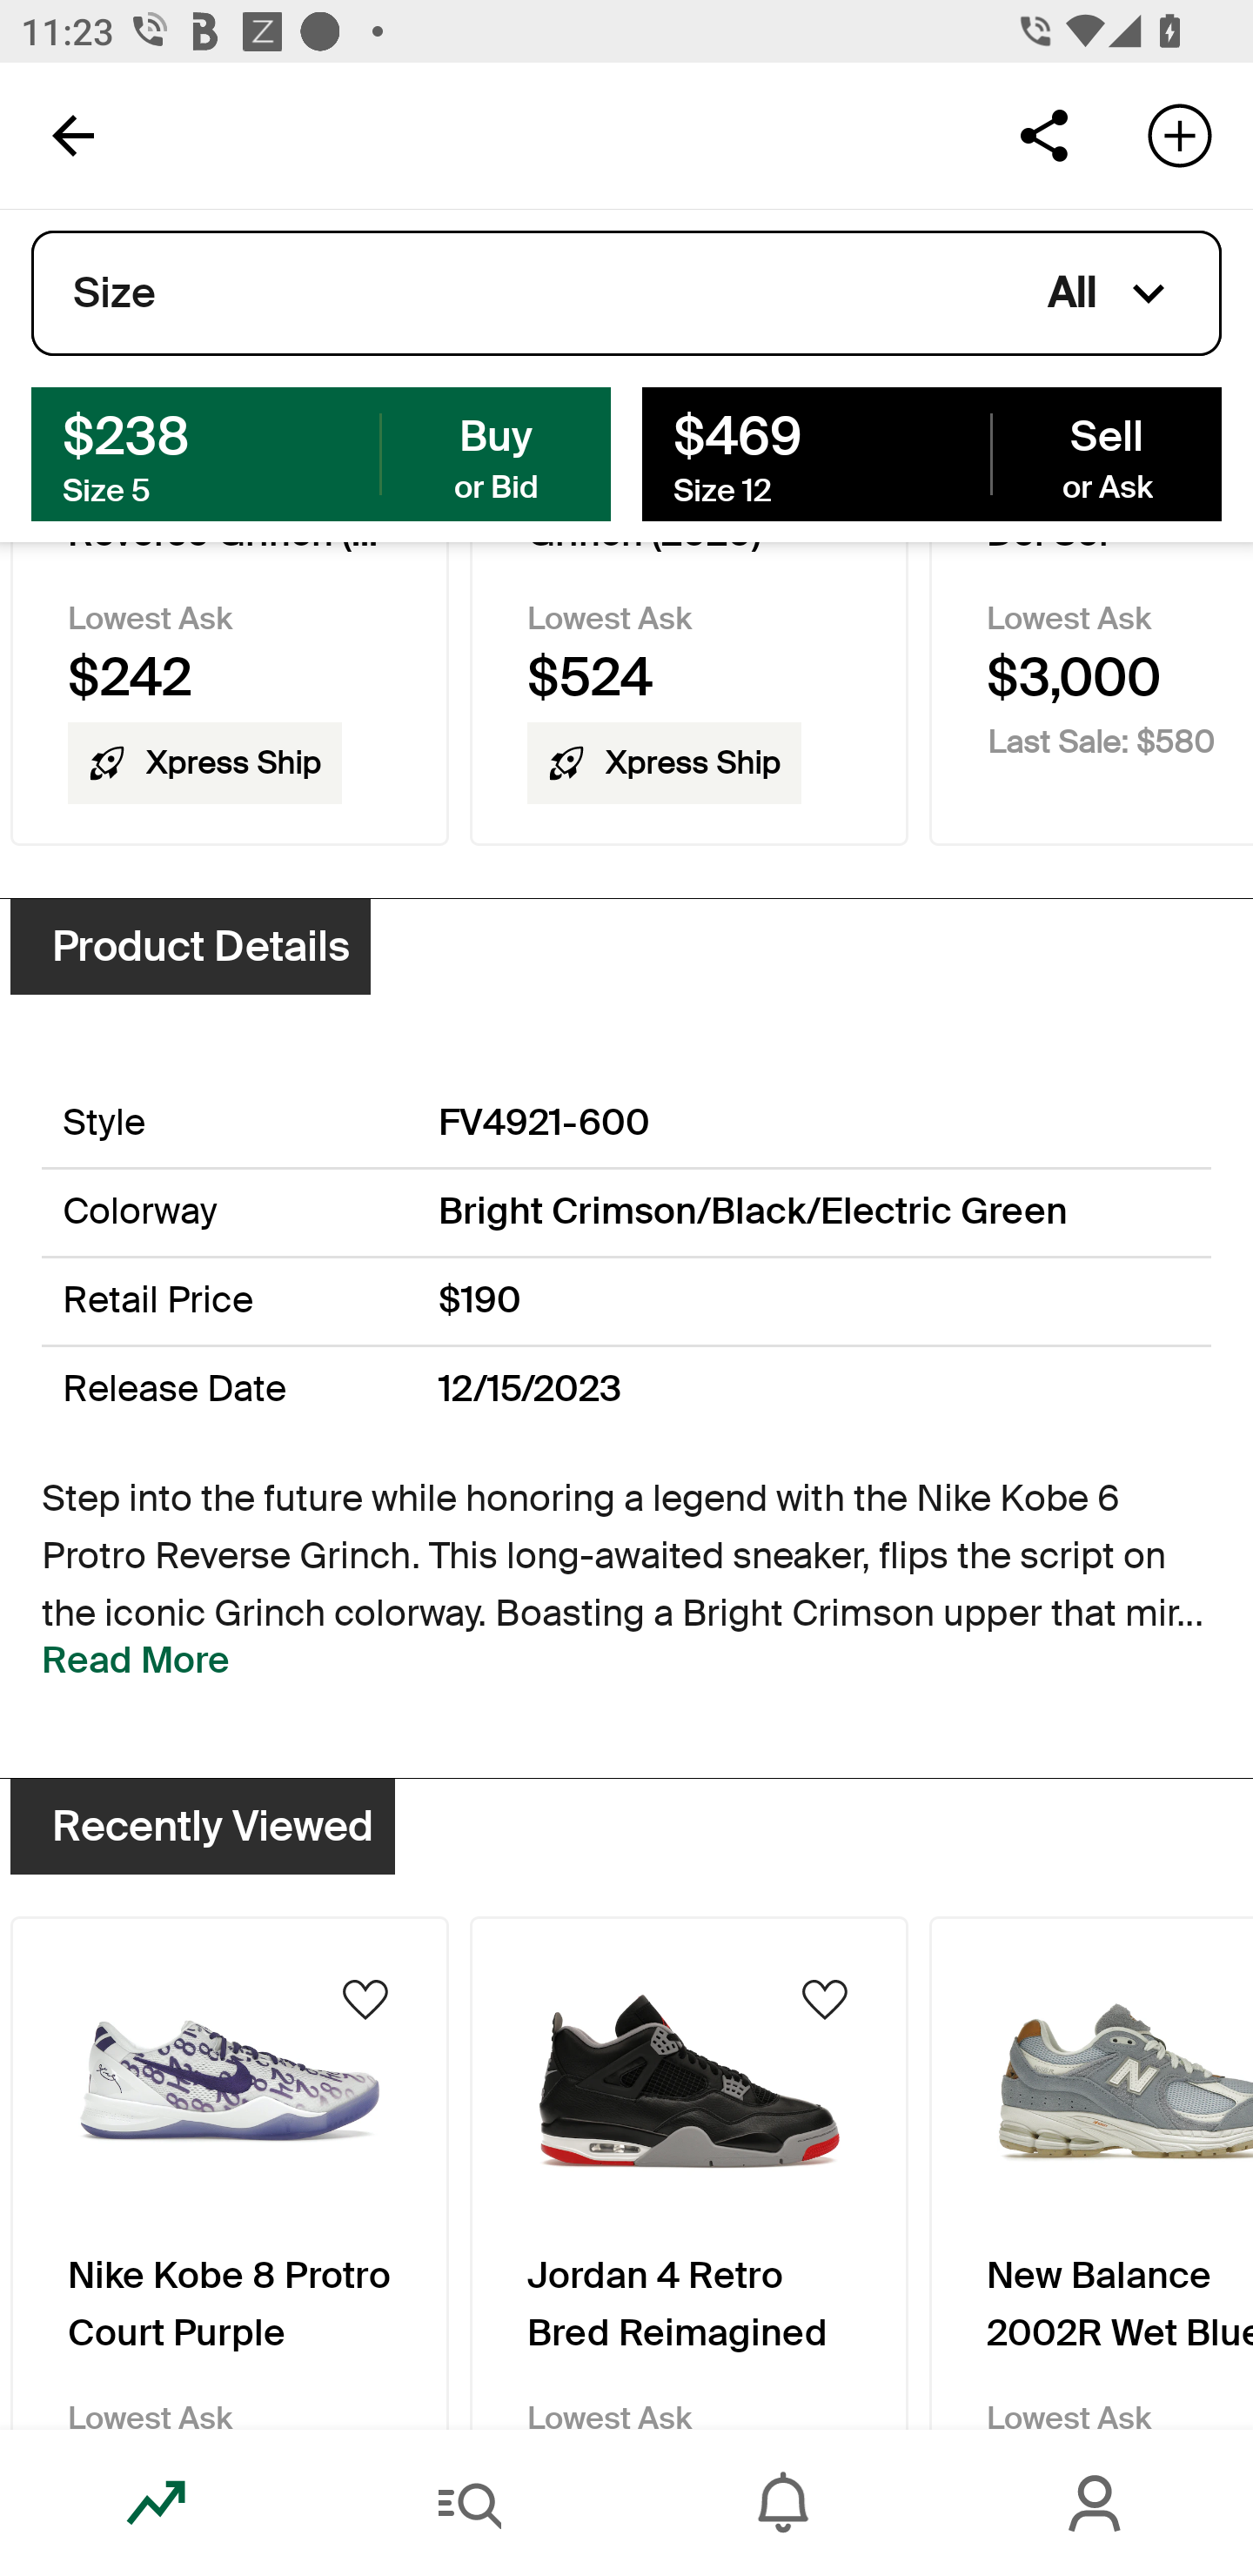 This screenshot has height=2576, width=1253. What do you see at coordinates (1180, 134) in the screenshot?
I see `Add` at bounding box center [1180, 134].